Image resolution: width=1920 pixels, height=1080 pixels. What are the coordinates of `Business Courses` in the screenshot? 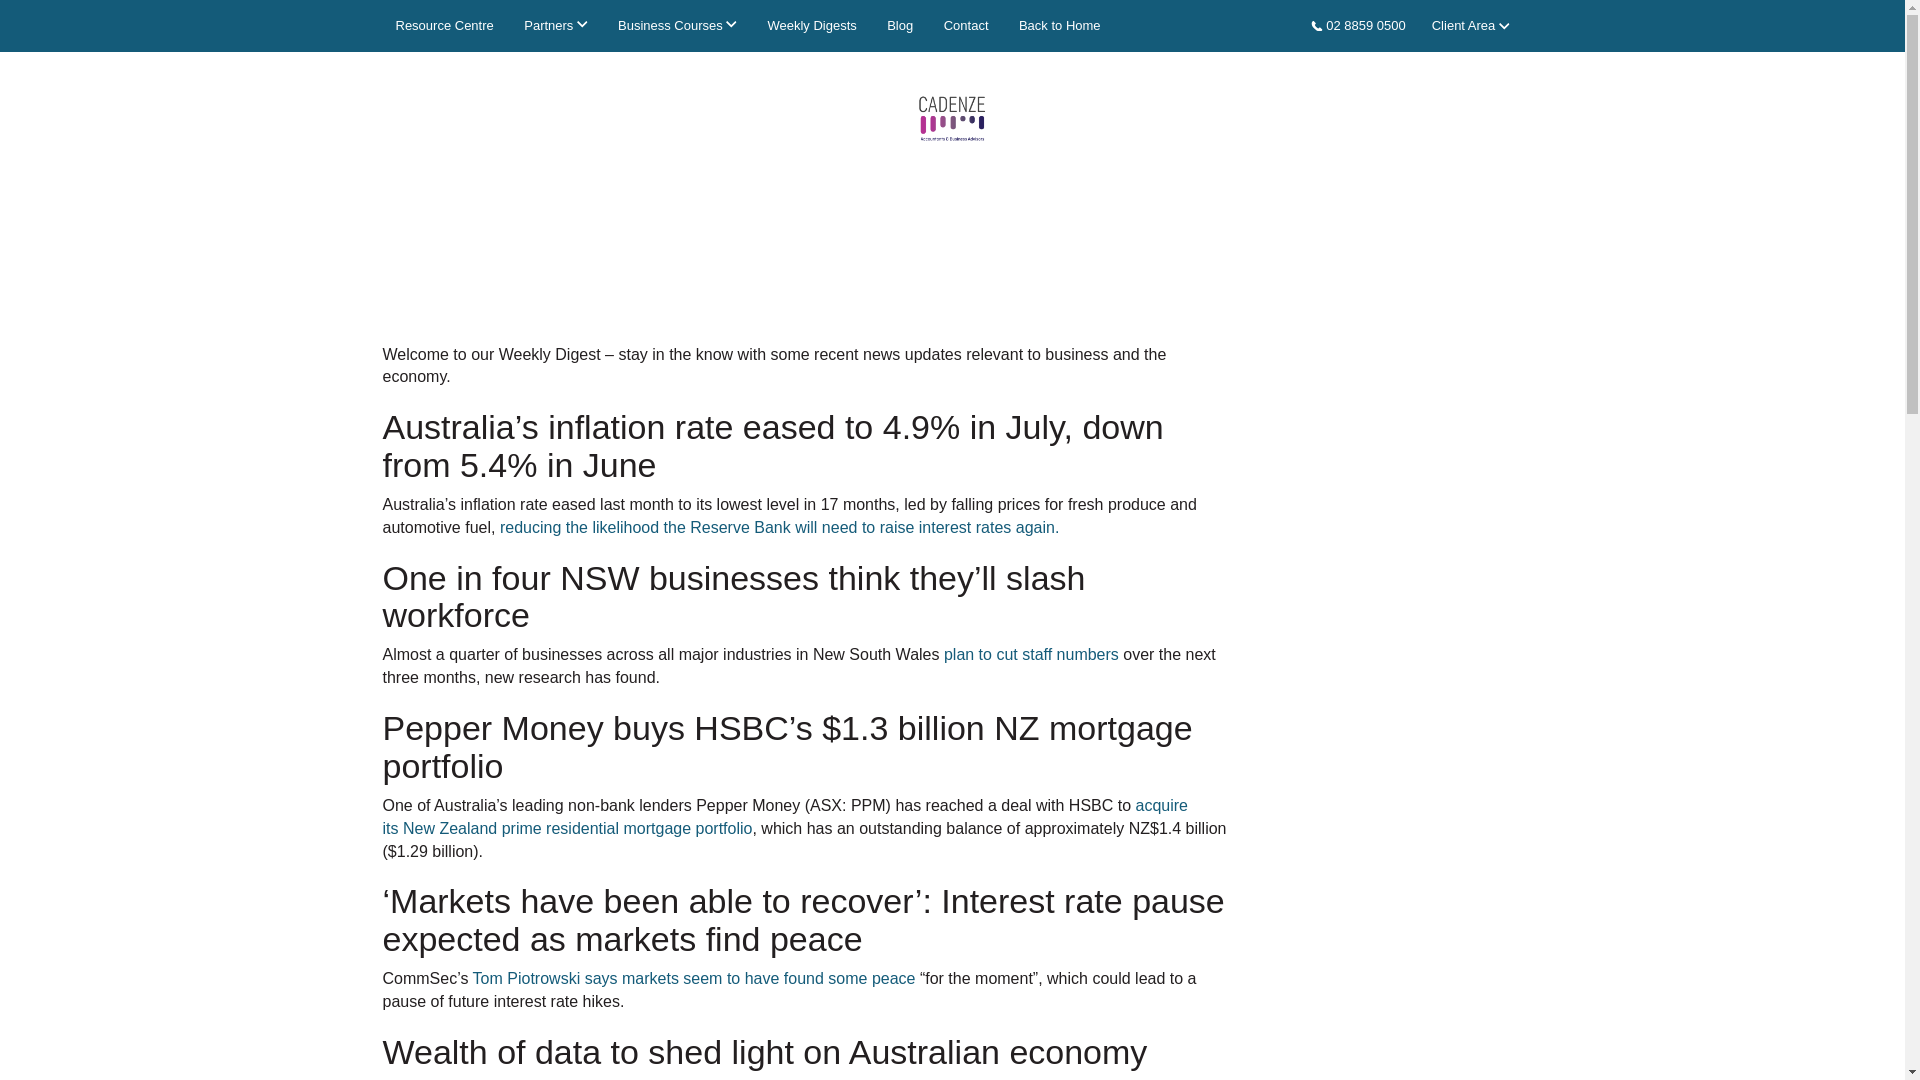 It's located at (677, 26).